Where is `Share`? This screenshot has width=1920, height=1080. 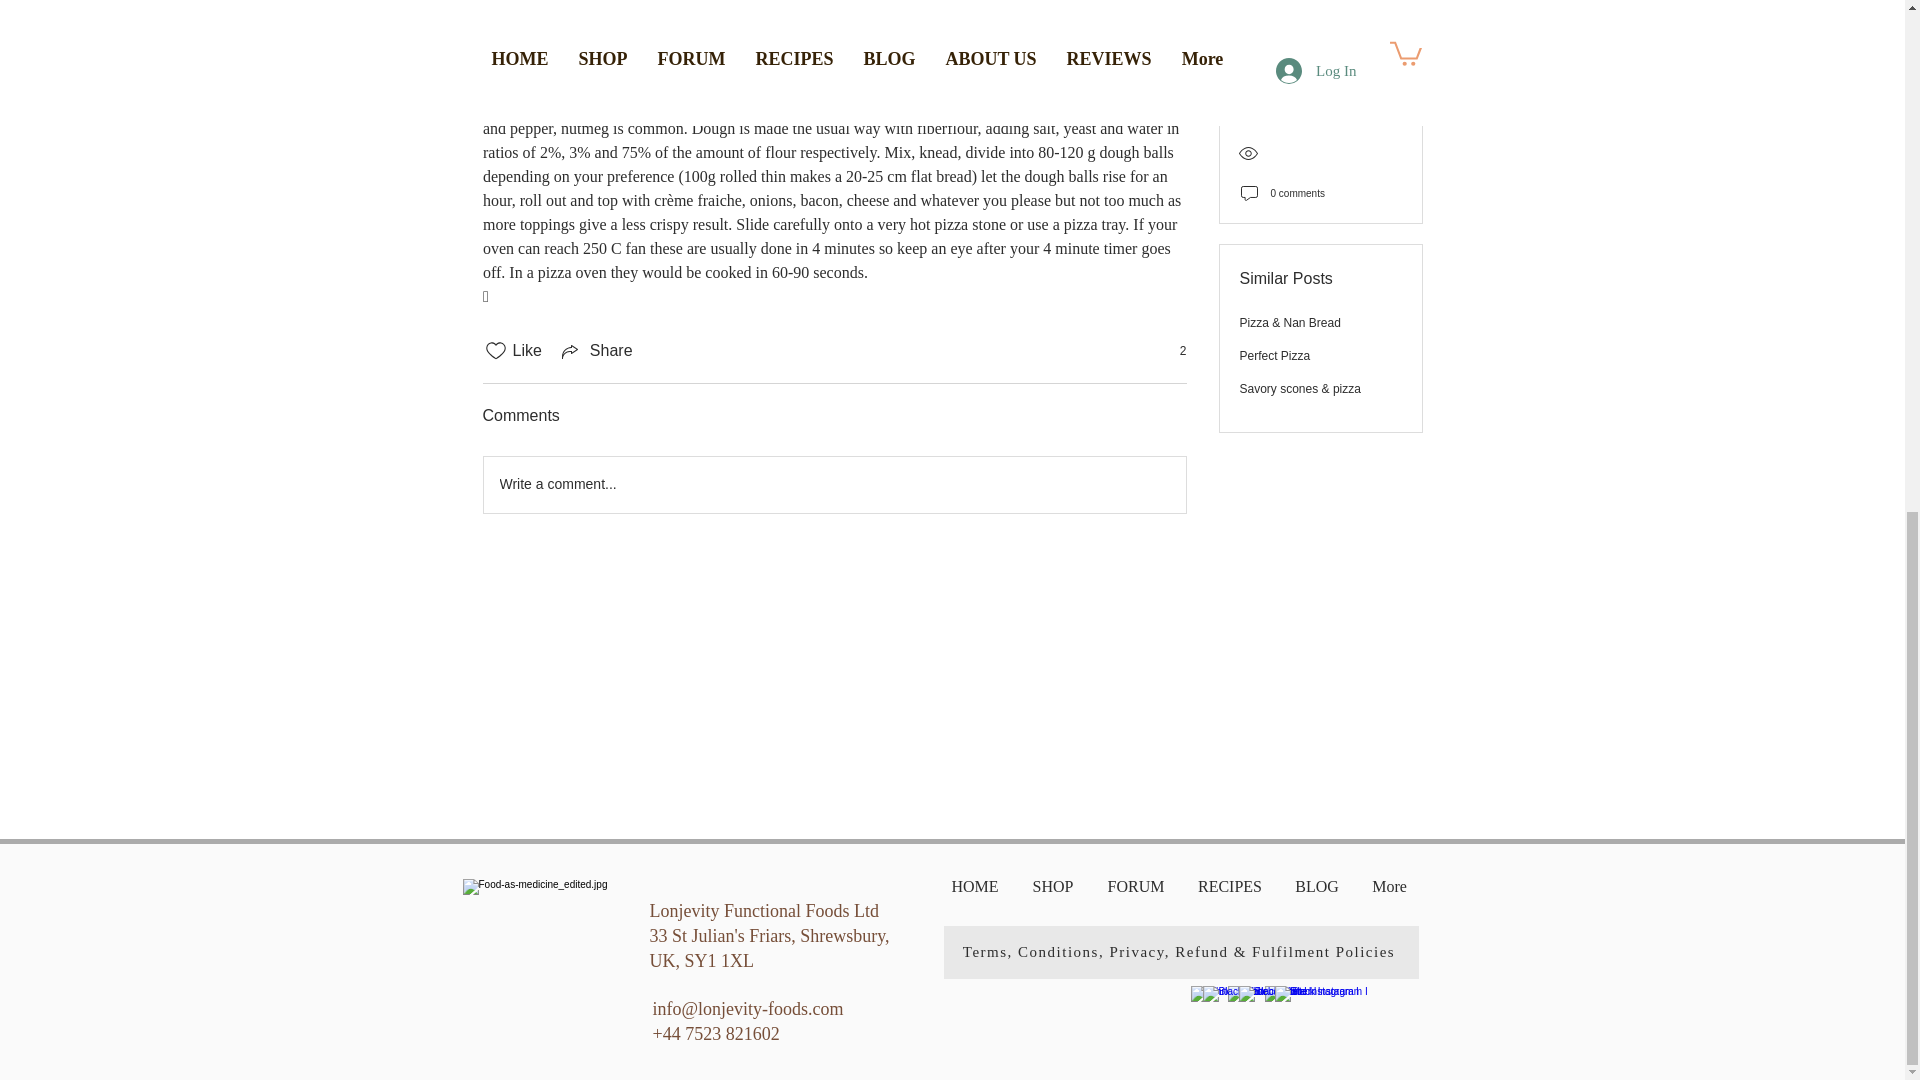 Share is located at coordinates (596, 350).